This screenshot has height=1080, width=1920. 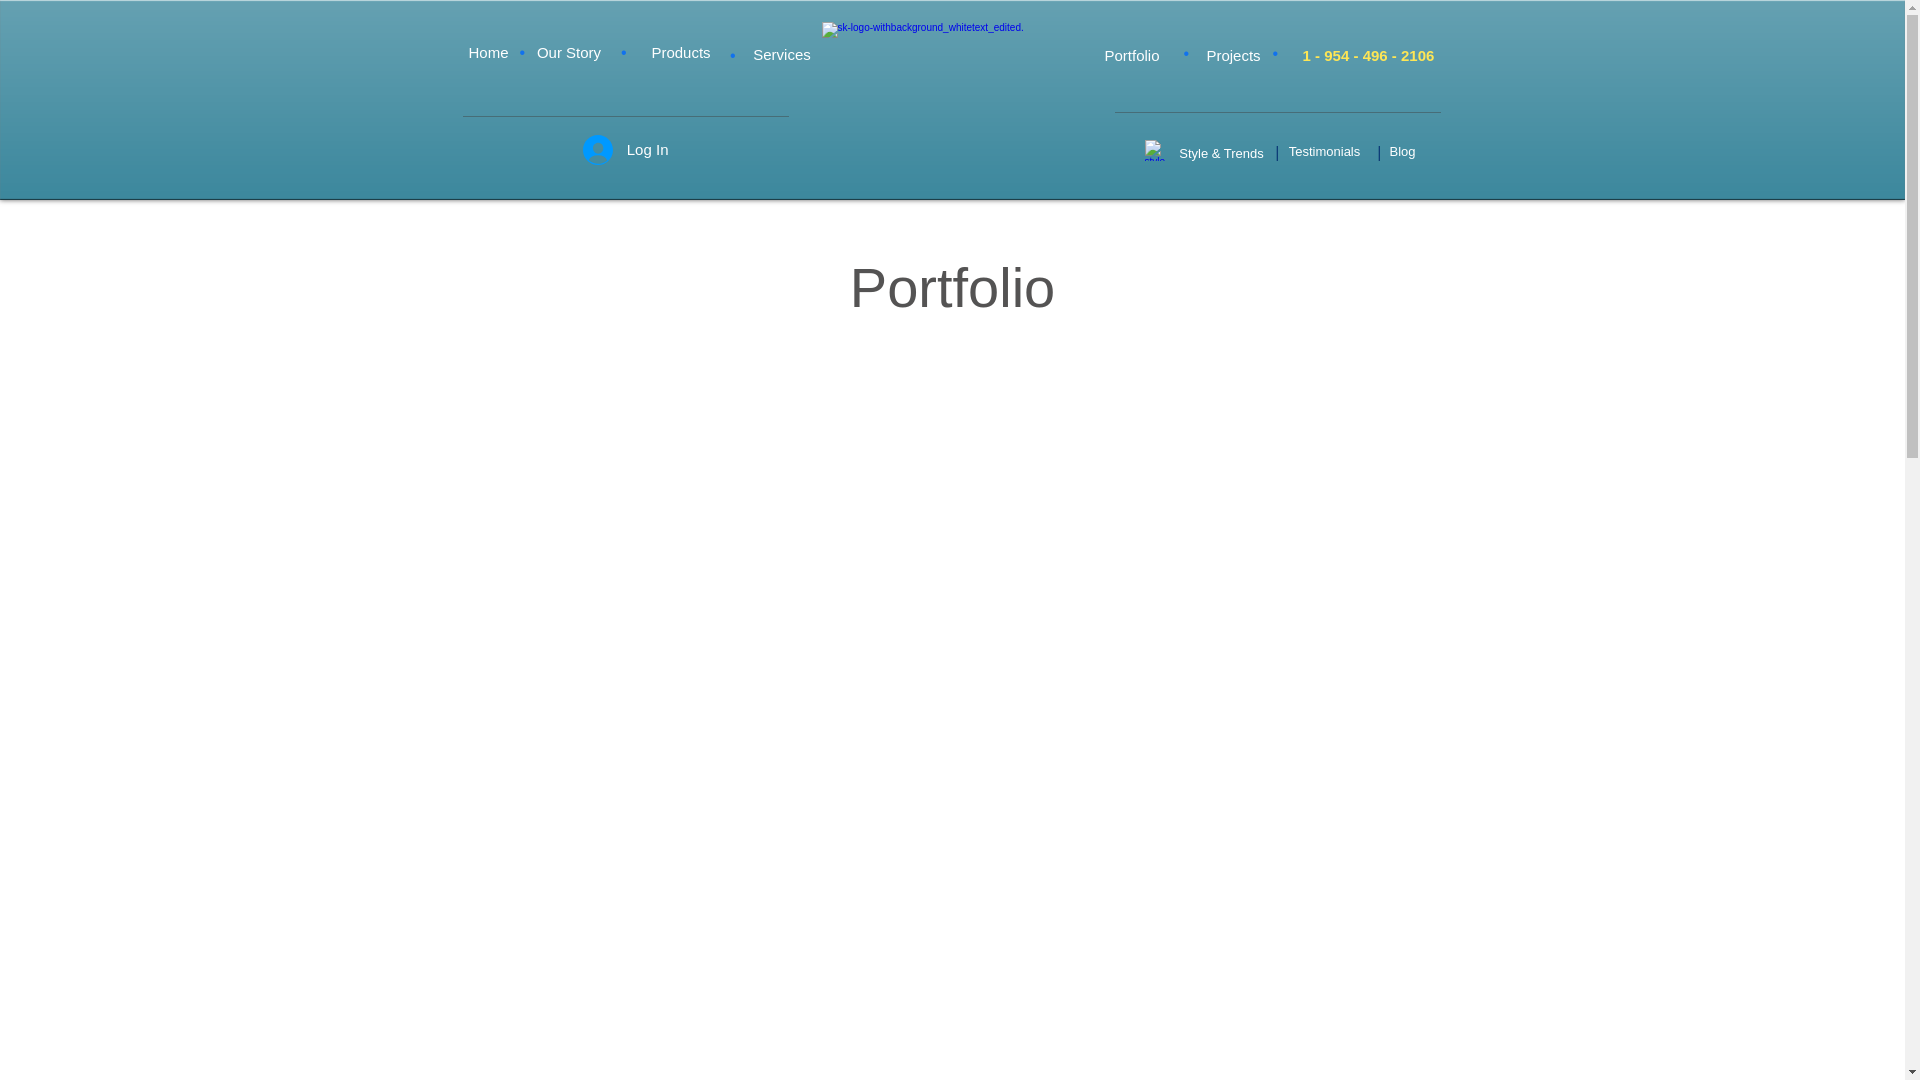 What do you see at coordinates (1232, 54) in the screenshot?
I see `Projects` at bounding box center [1232, 54].